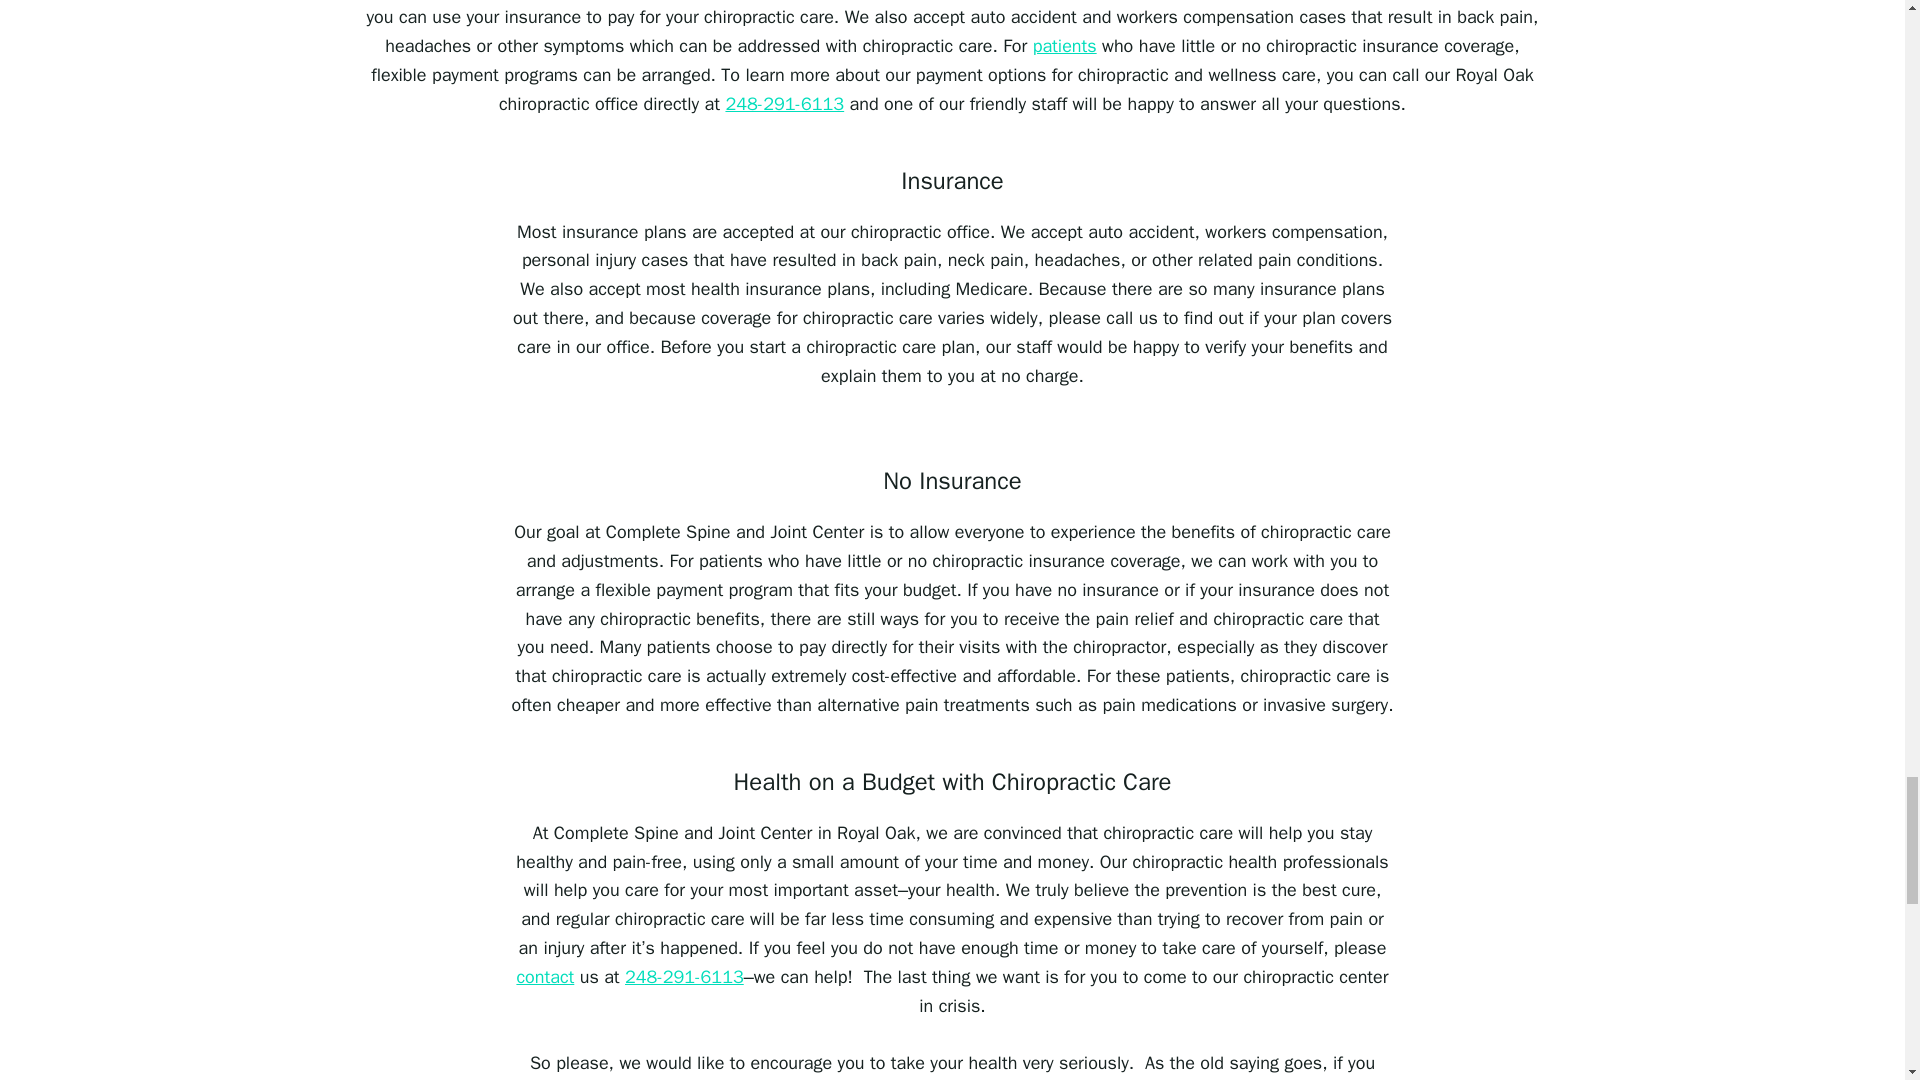 The image size is (1920, 1080). What do you see at coordinates (784, 103) in the screenshot?
I see `248-291-6113` at bounding box center [784, 103].